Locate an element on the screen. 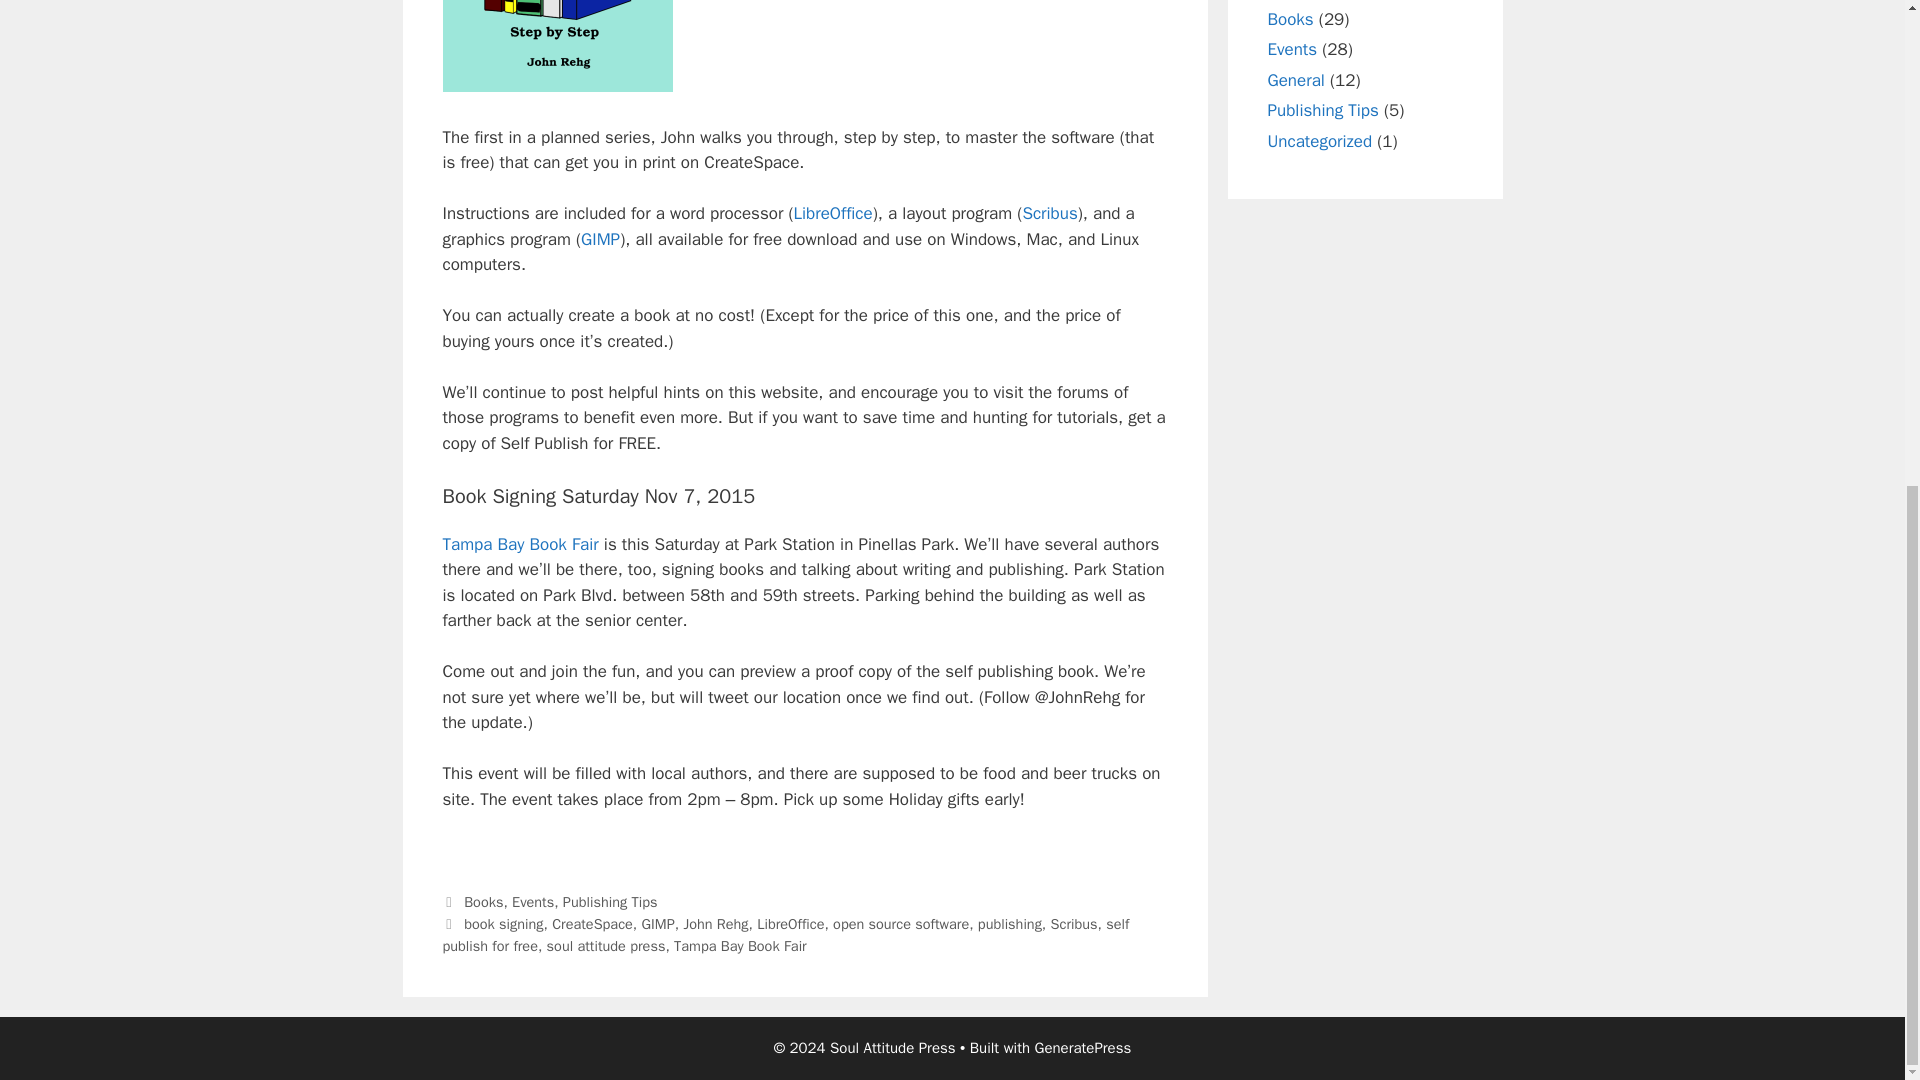  book signing is located at coordinates (504, 924).